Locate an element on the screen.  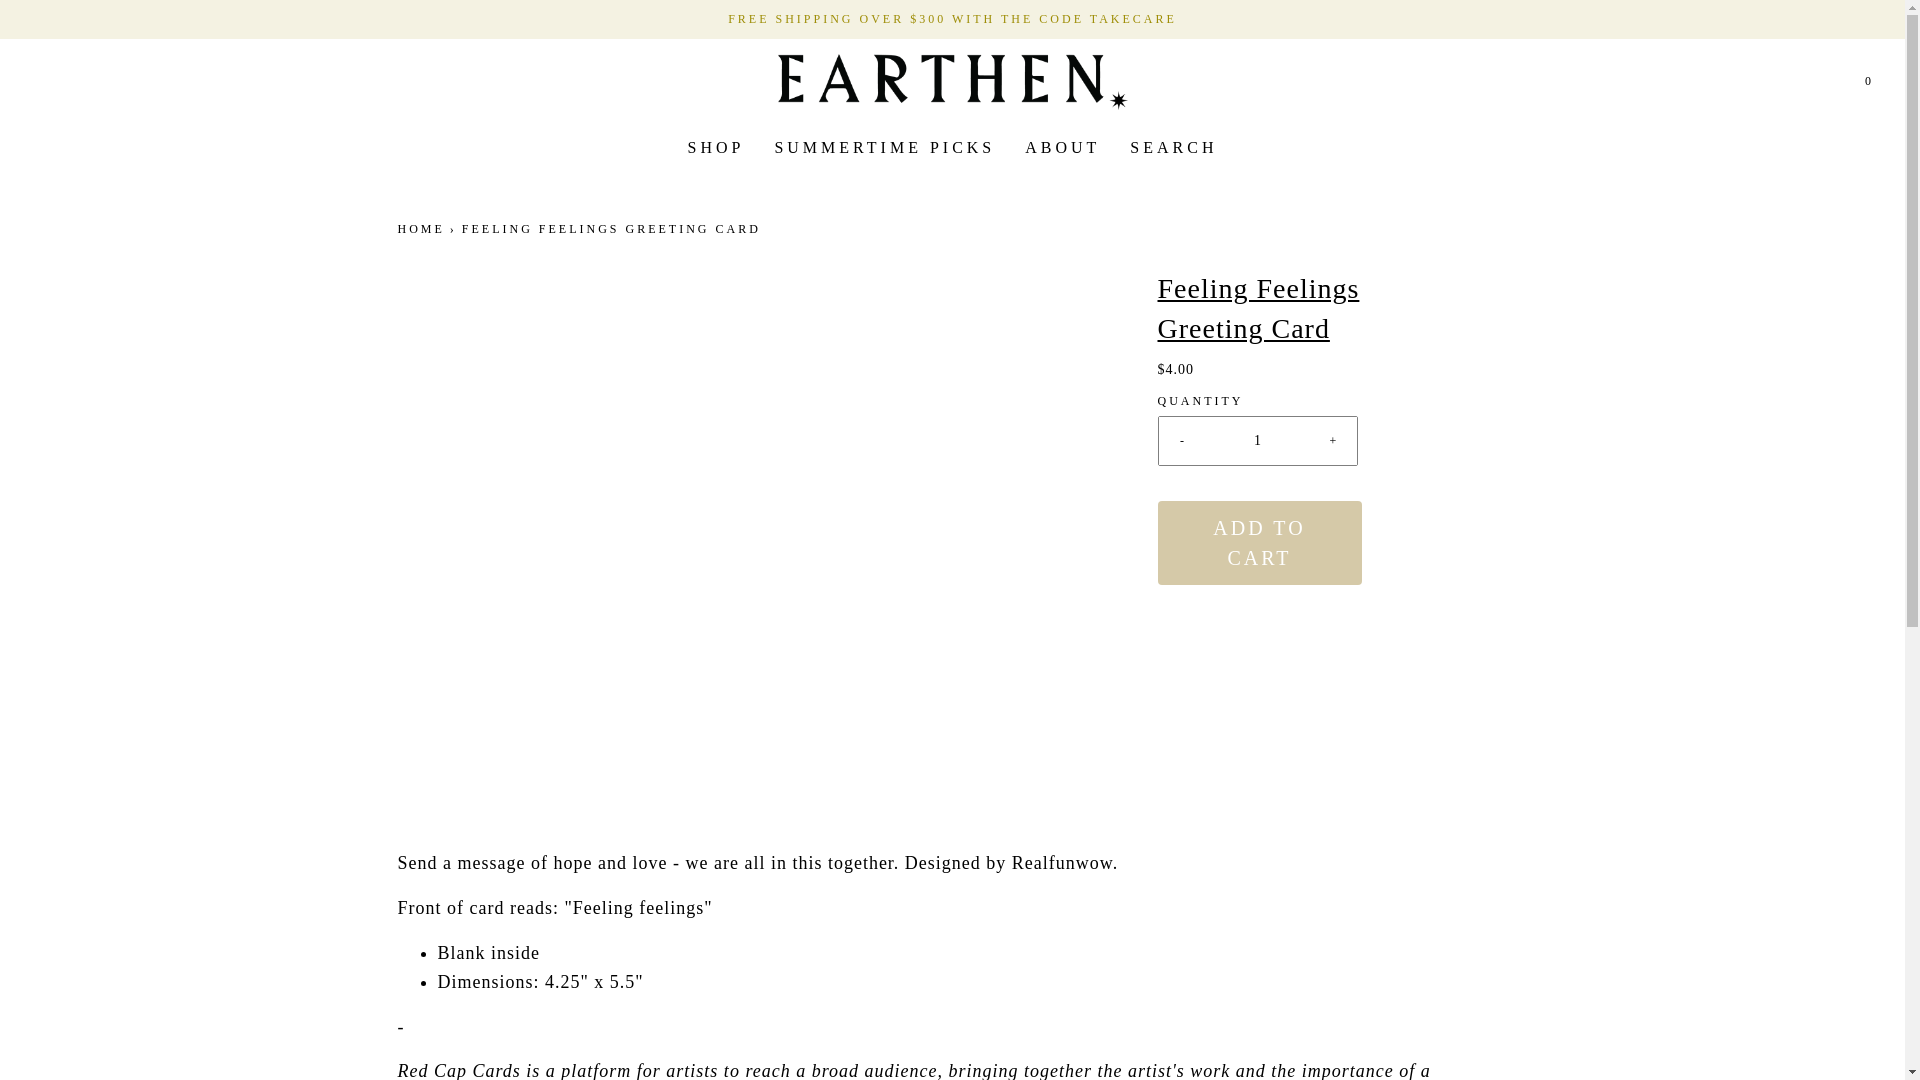
1 is located at coordinates (1258, 440).